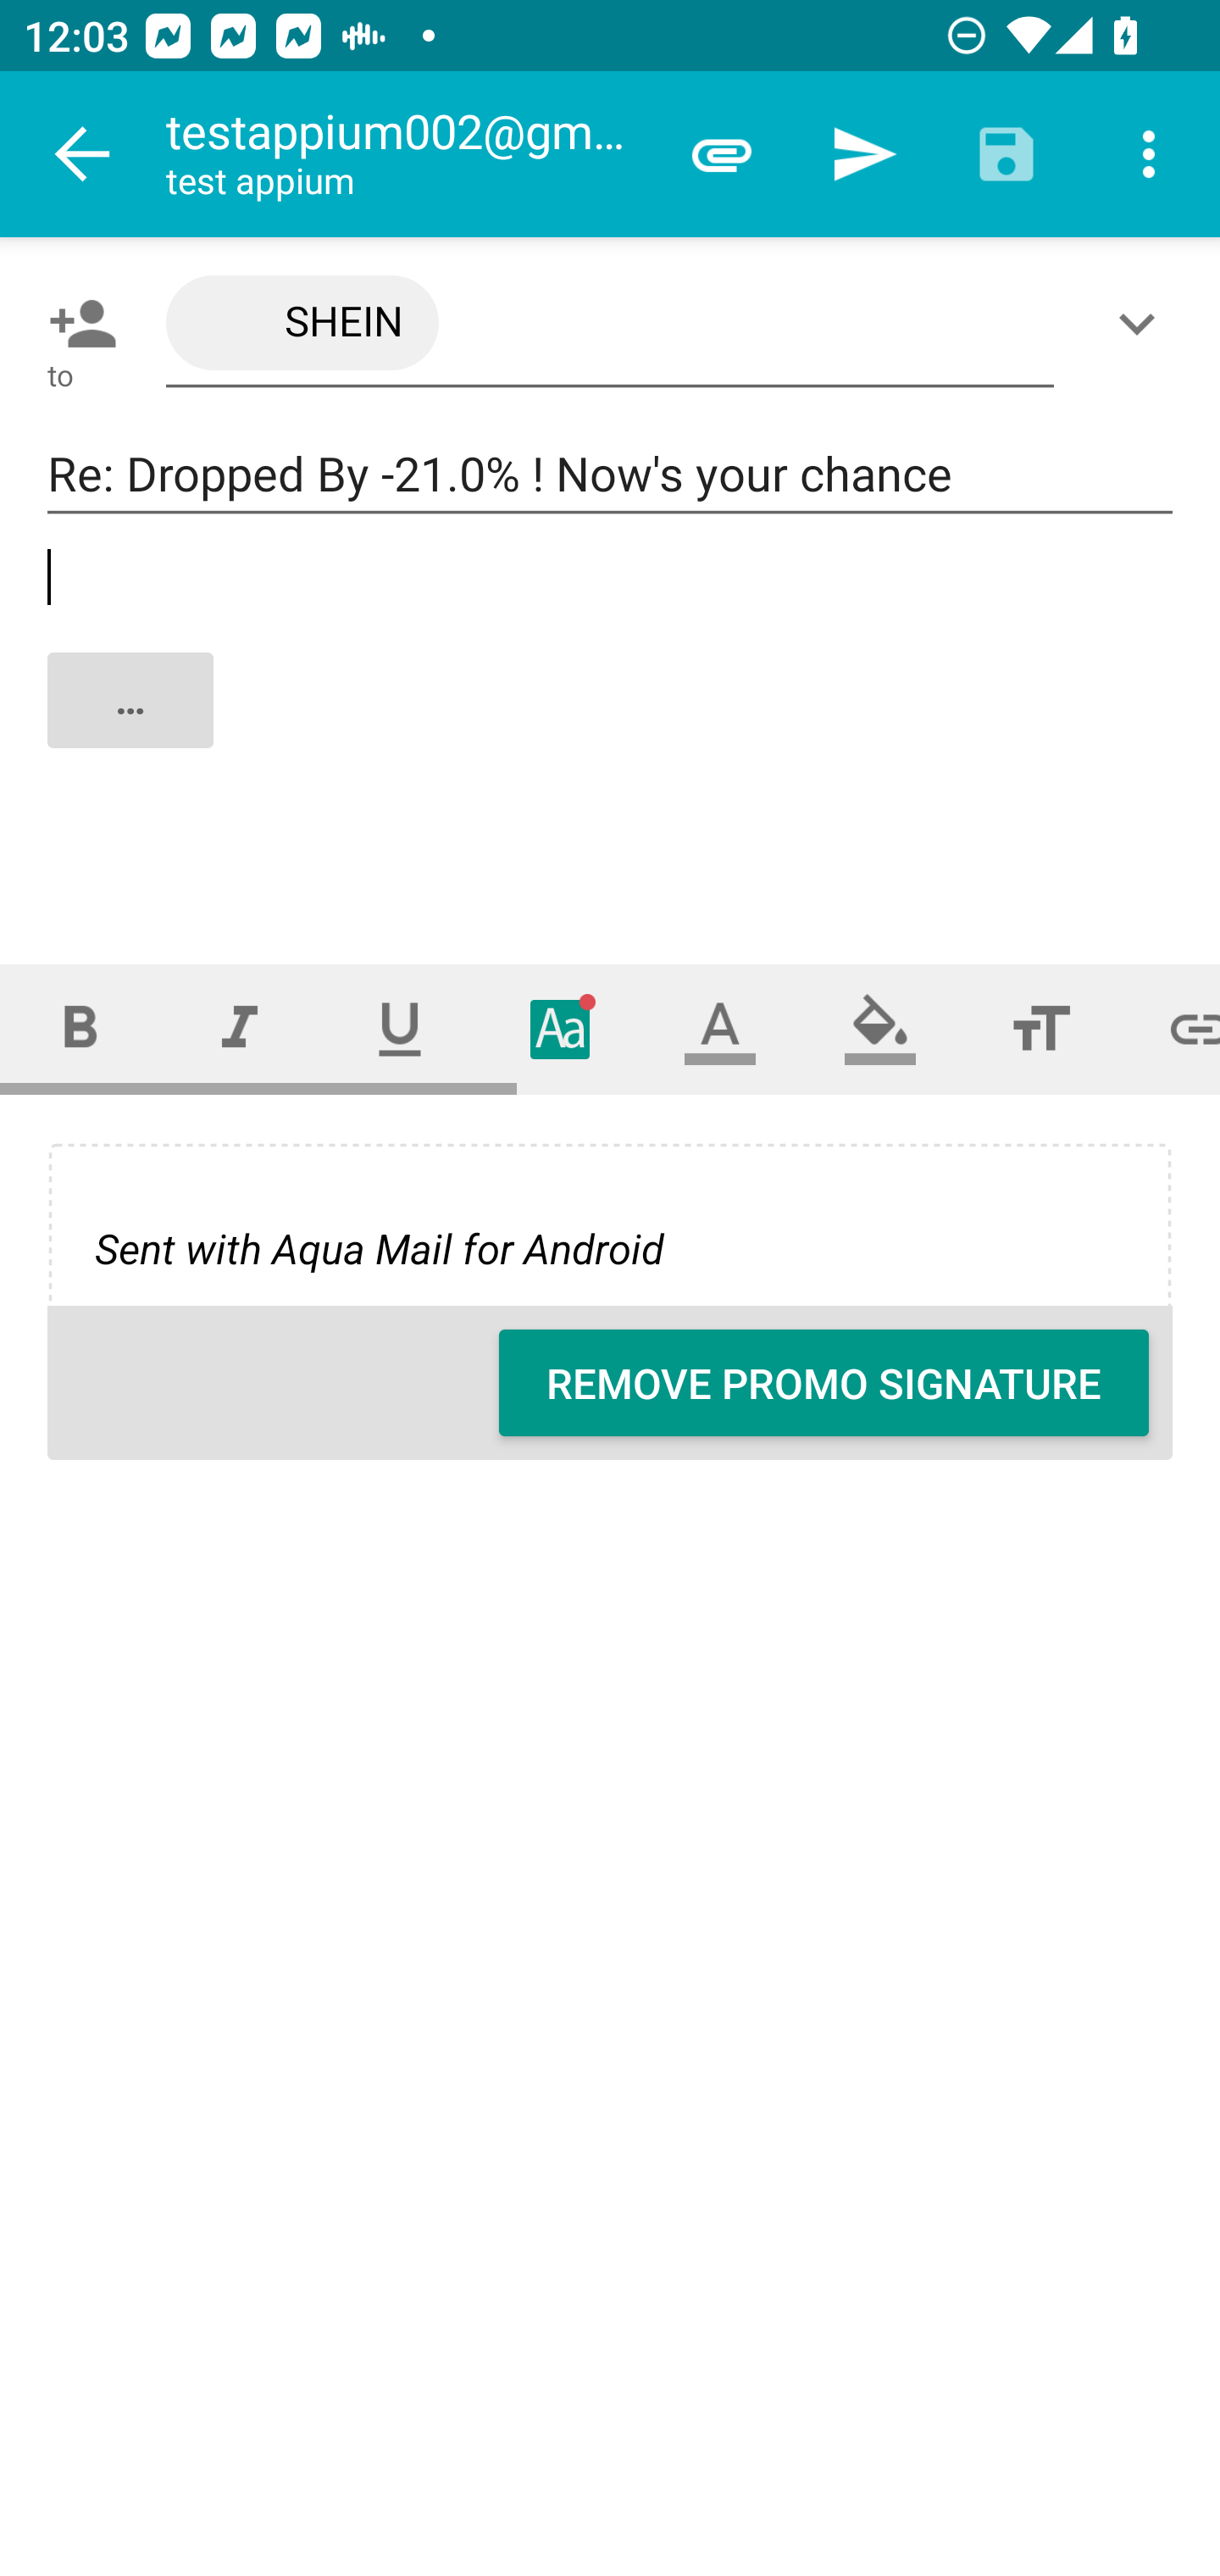  What do you see at coordinates (400, 1029) in the screenshot?
I see `Underline` at bounding box center [400, 1029].